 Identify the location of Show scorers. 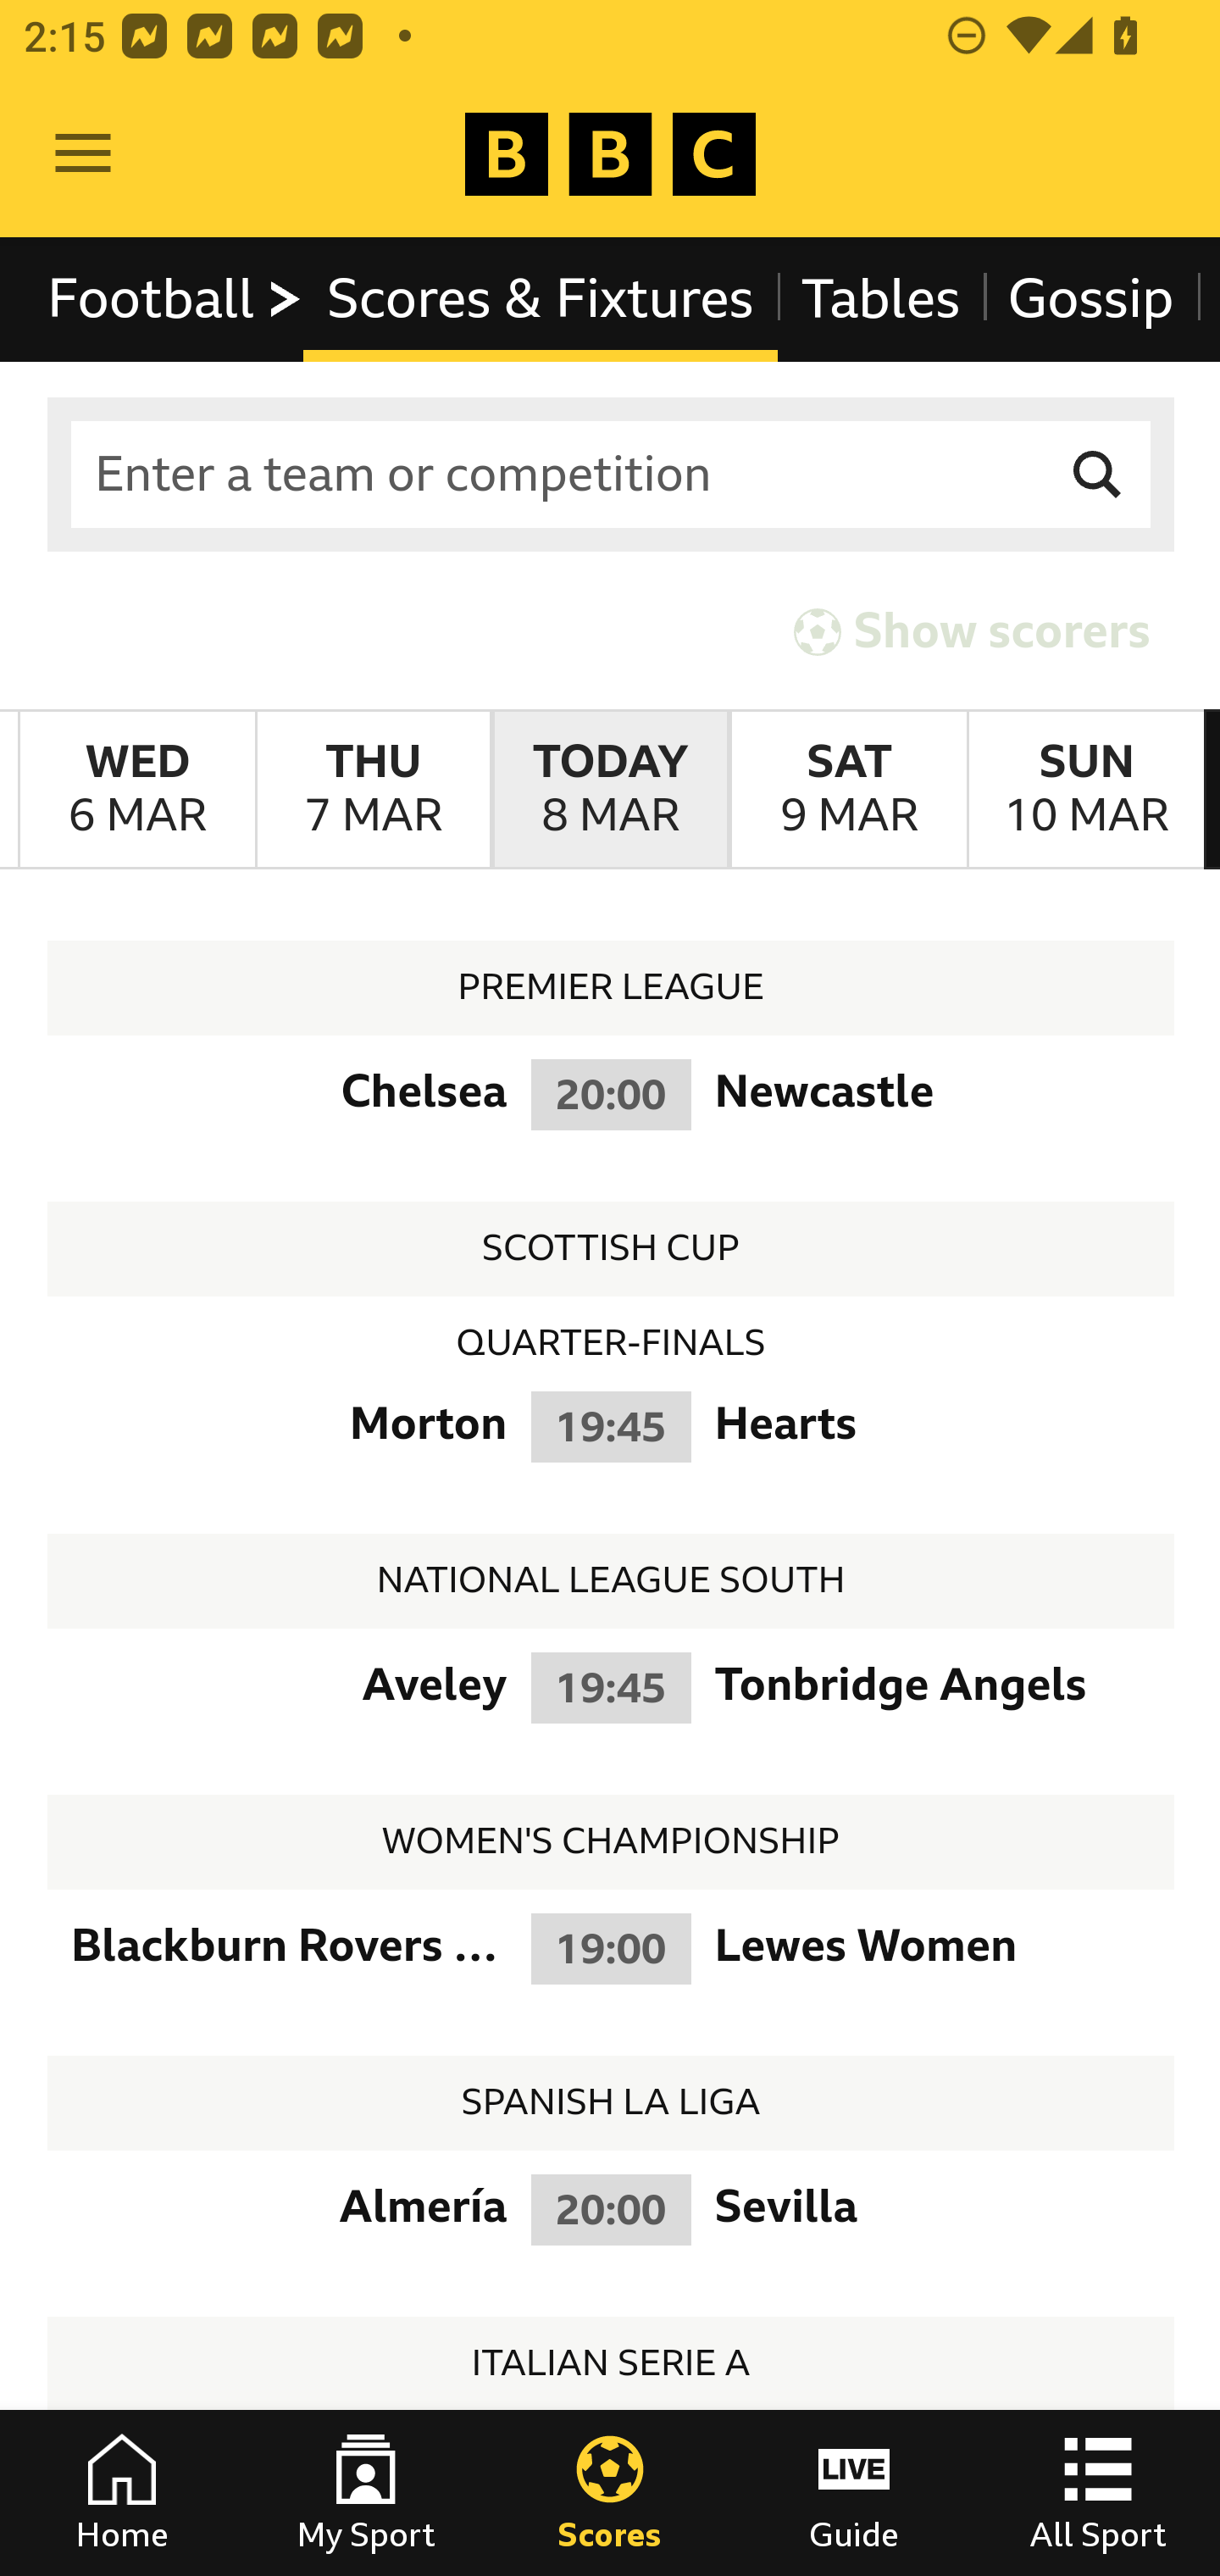
(972, 630).